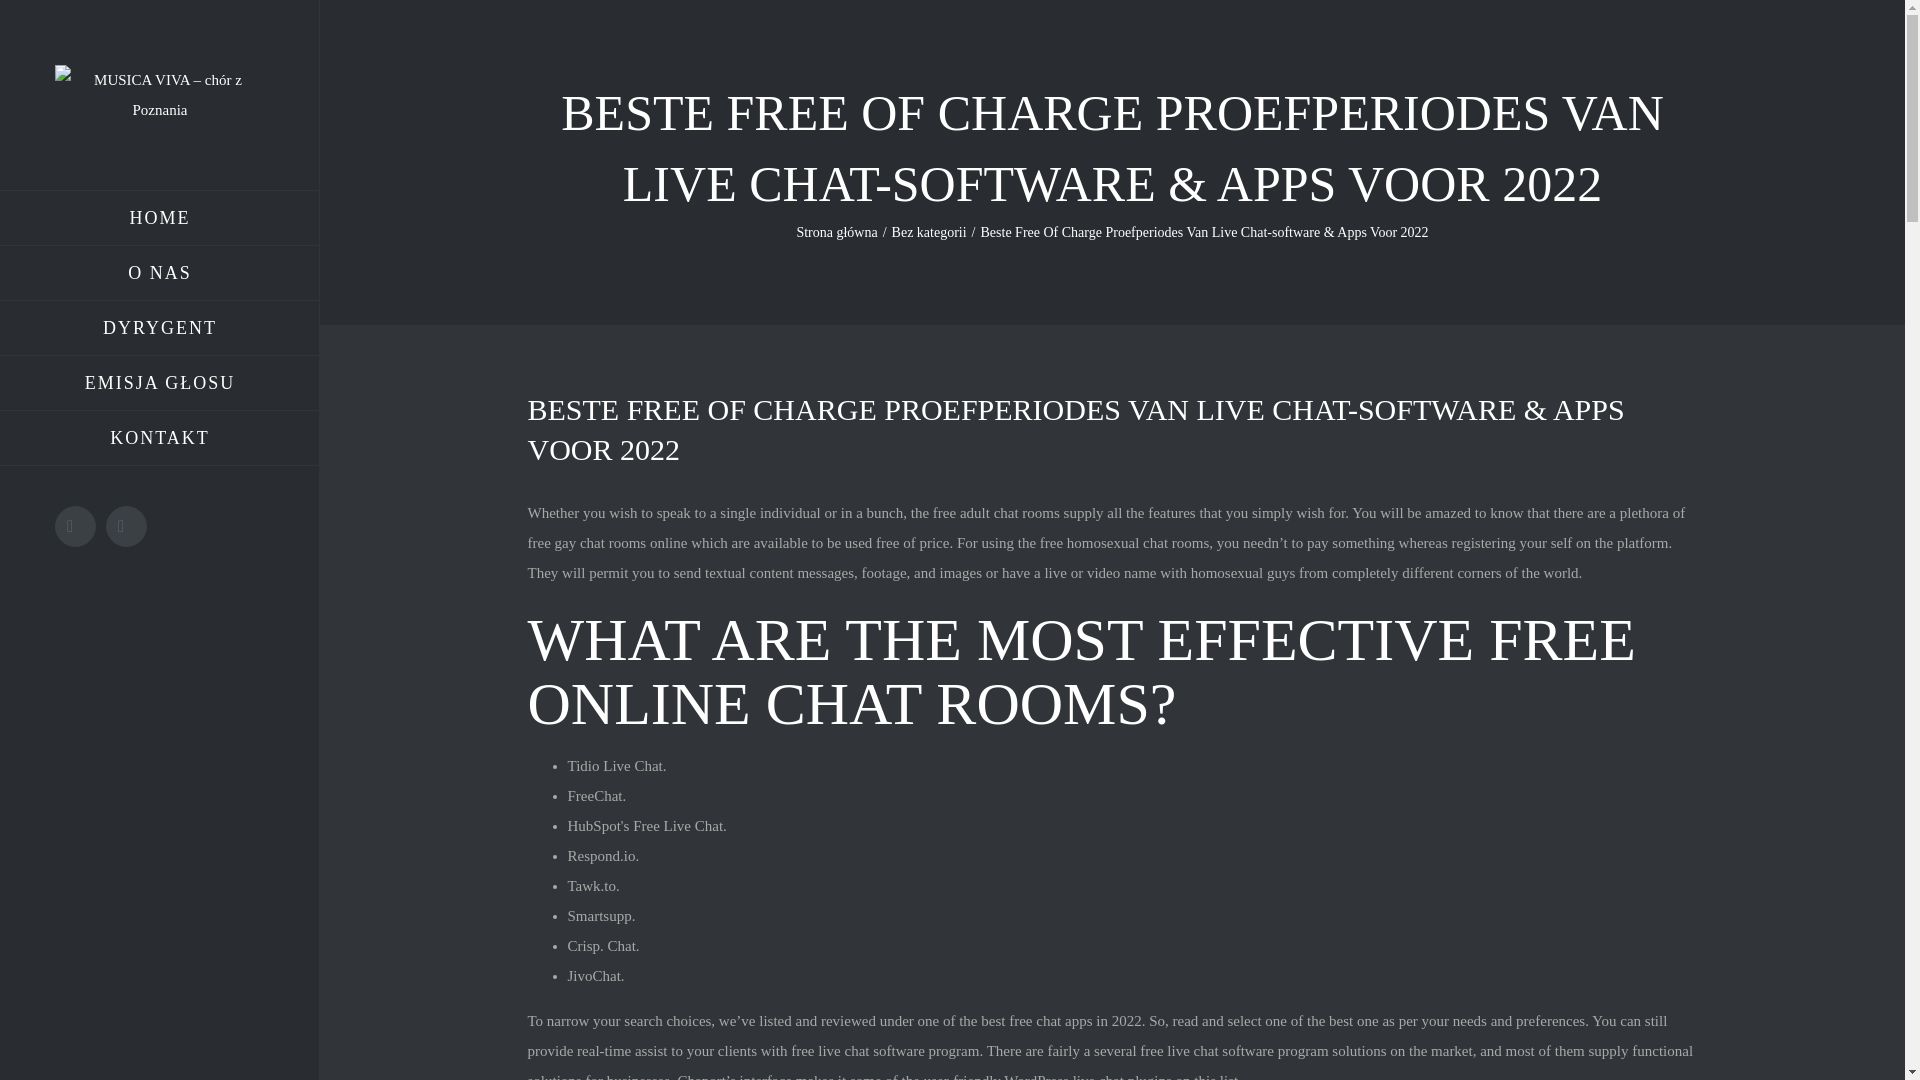 The width and height of the screenshot is (1920, 1080). What do you see at coordinates (76, 526) in the screenshot?
I see `Facebook` at bounding box center [76, 526].